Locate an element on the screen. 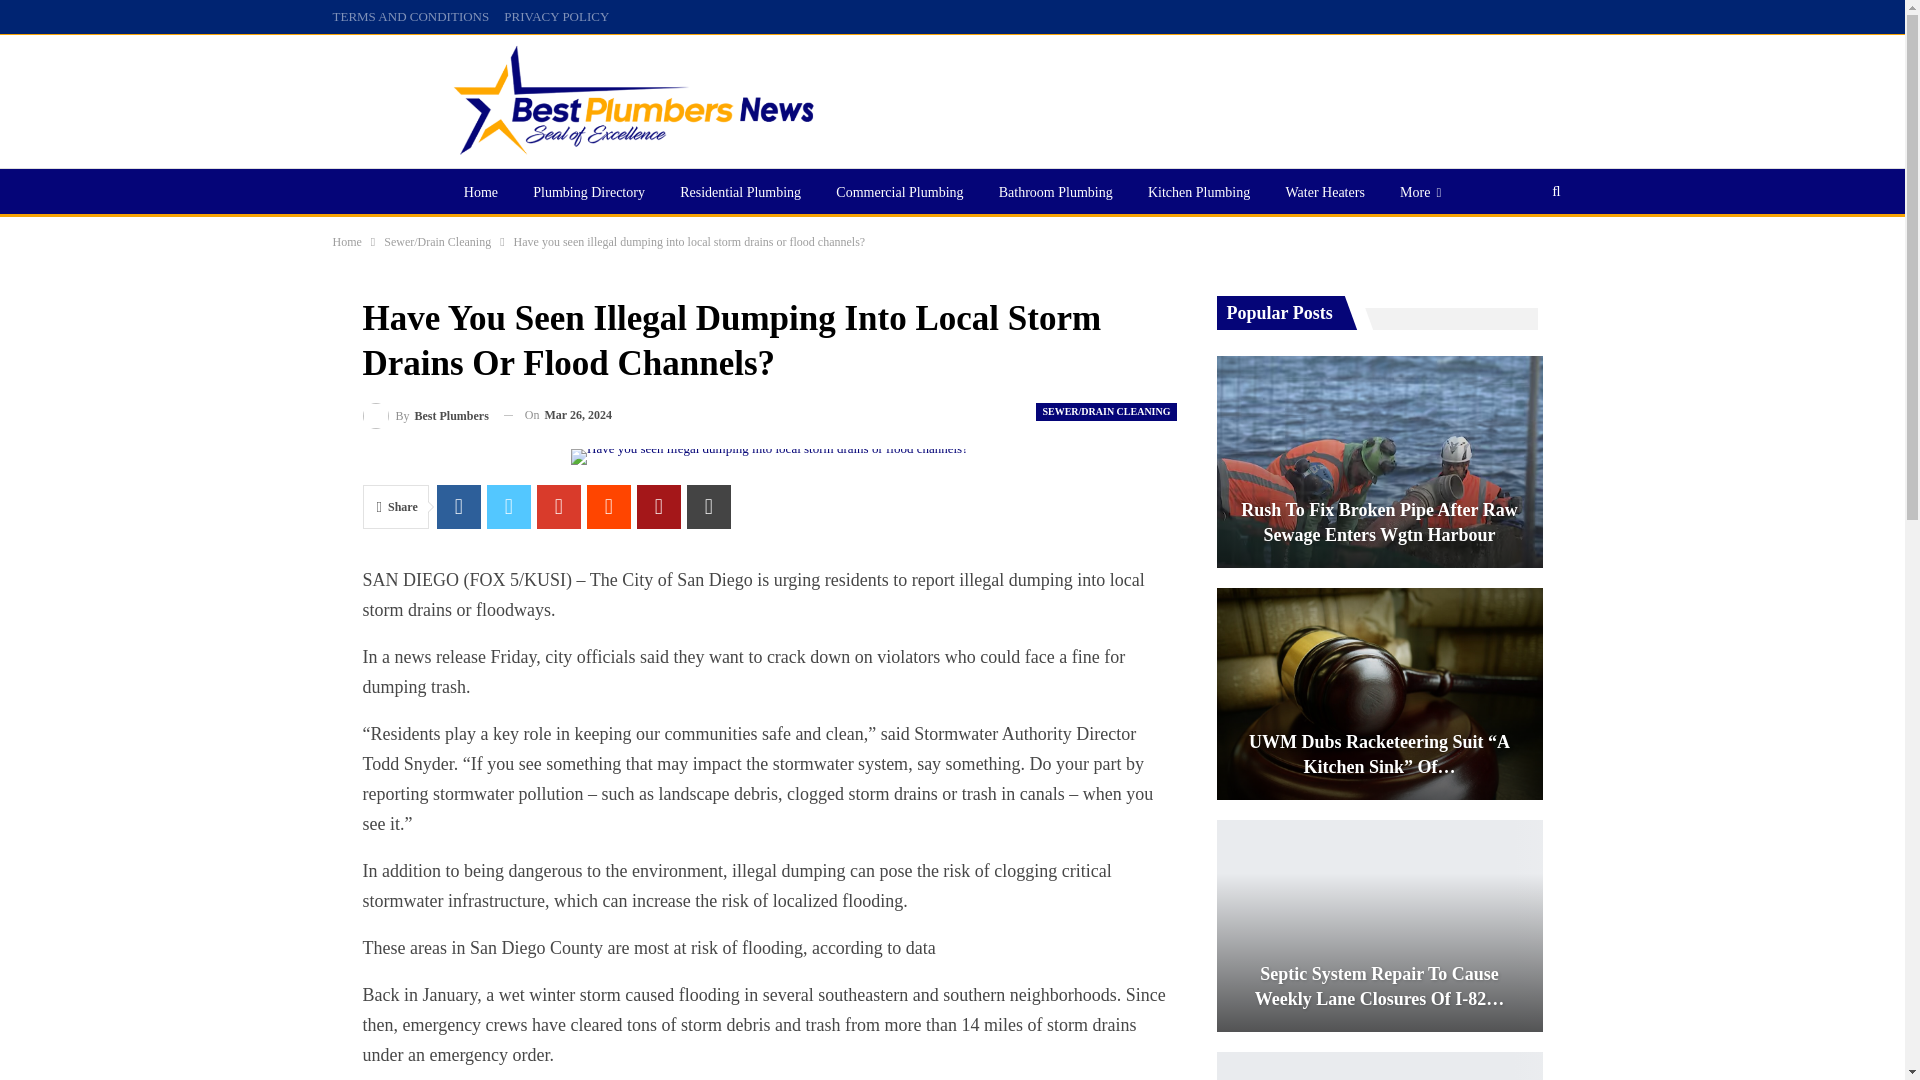 This screenshot has height=1080, width=1920. Browse Author Articles is located at coordinates (424, 414).